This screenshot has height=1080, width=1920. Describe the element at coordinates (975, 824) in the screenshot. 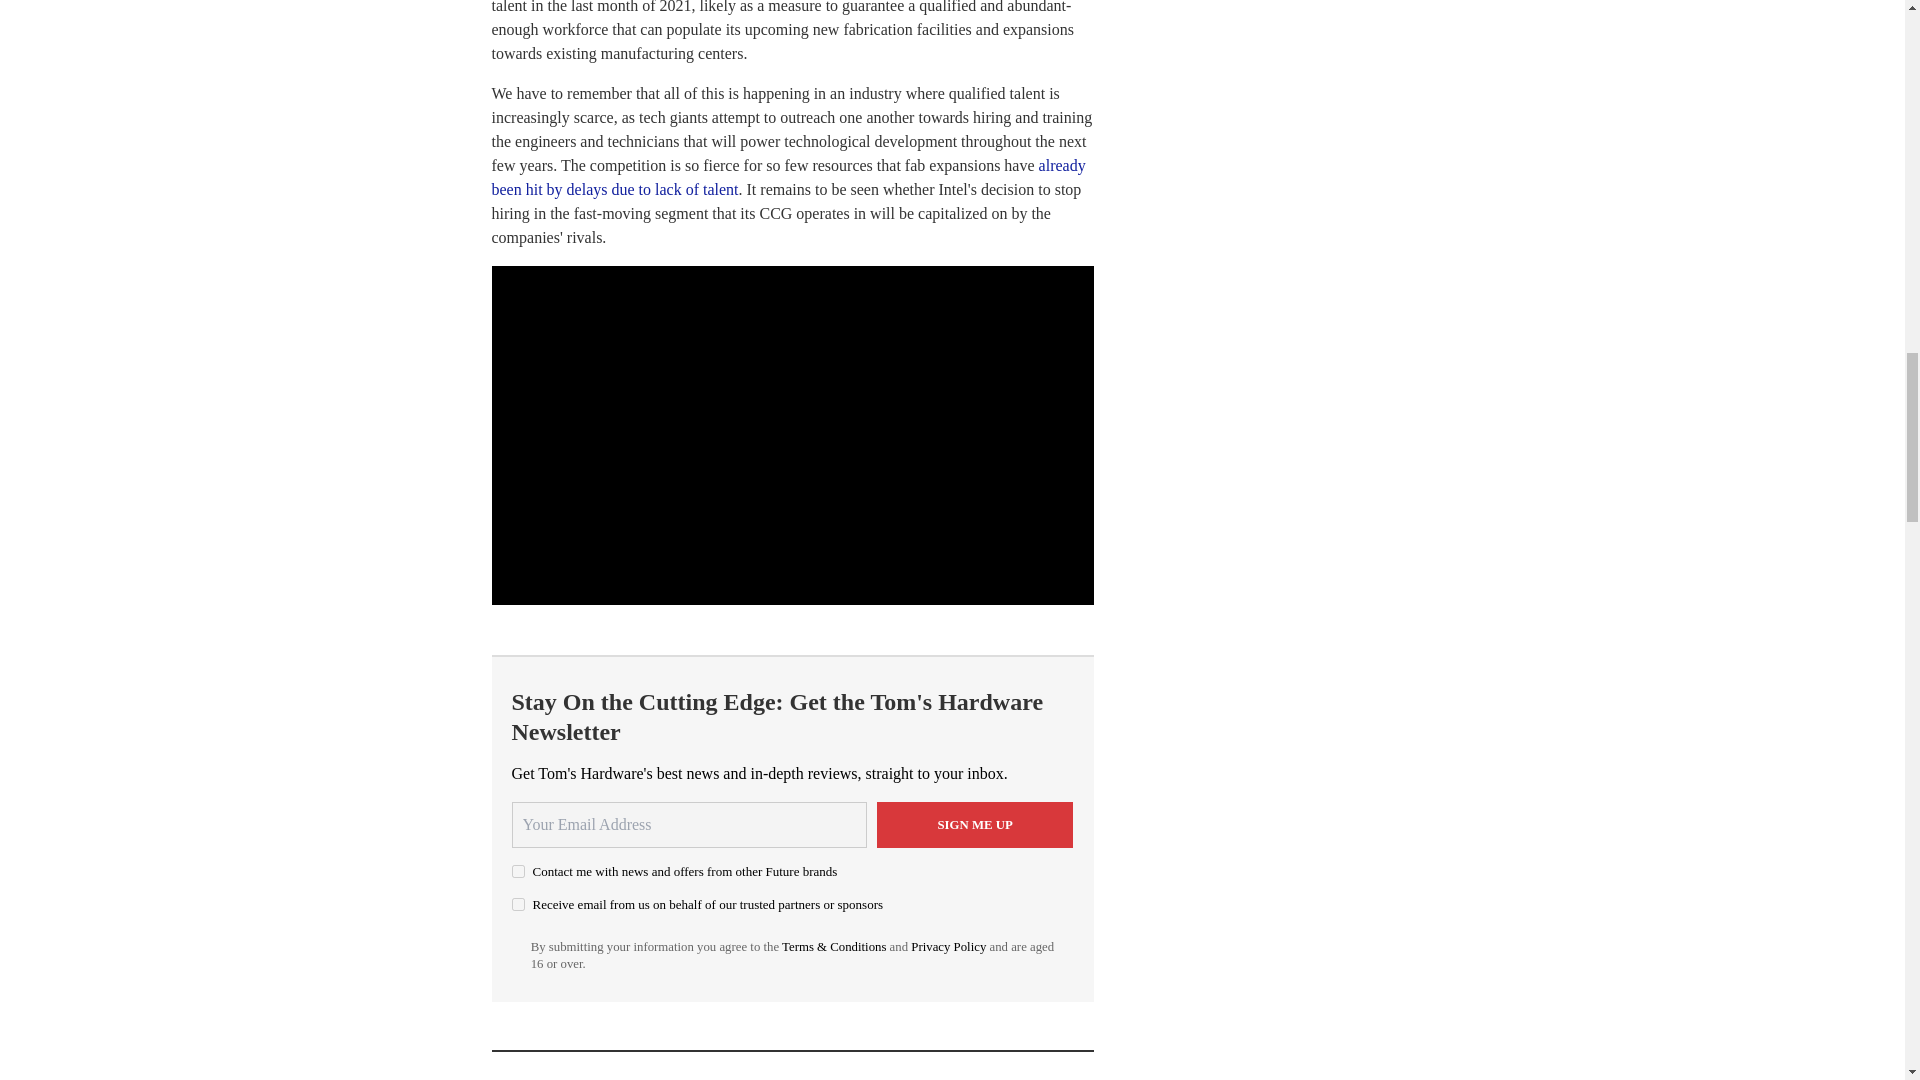

I see `Sign me up` at that location.